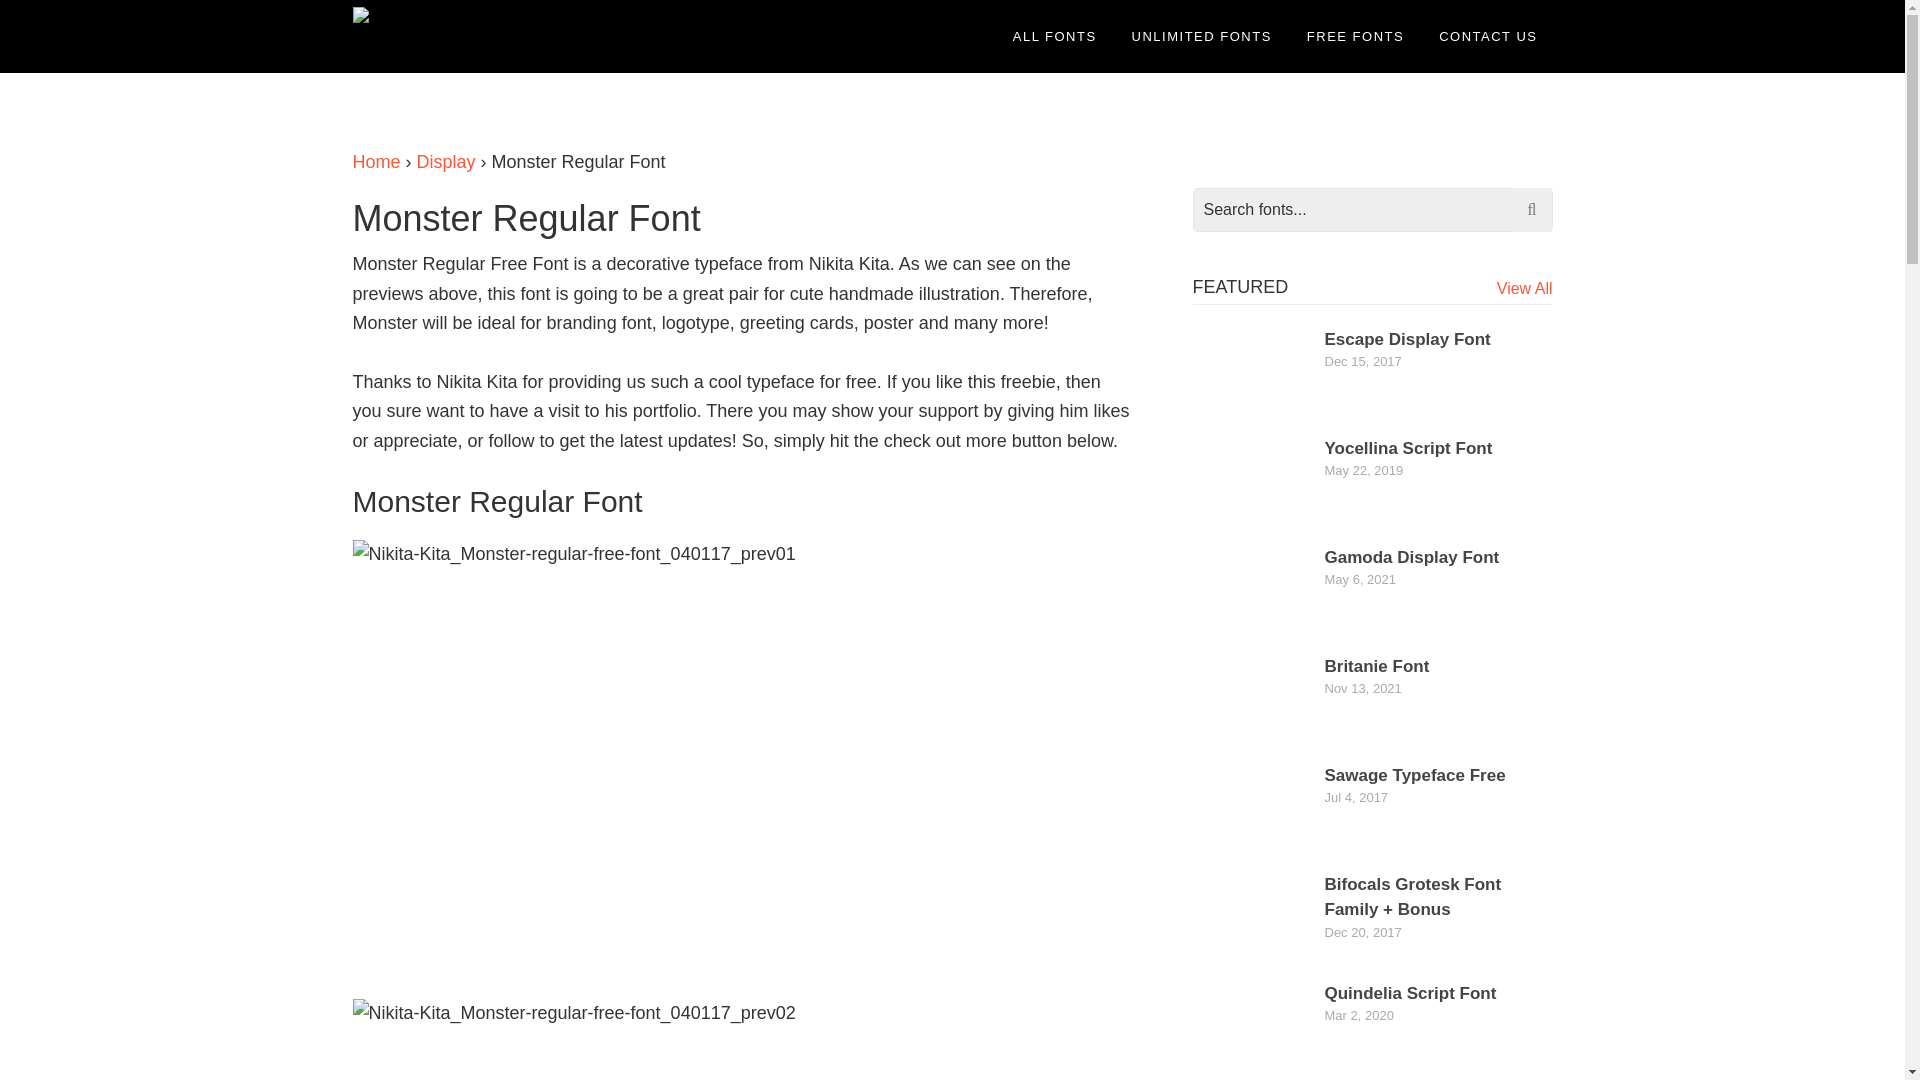  Describe the element at coordinates (1406, 339) in the screenshot. I see `Escape Display Font` at that location.